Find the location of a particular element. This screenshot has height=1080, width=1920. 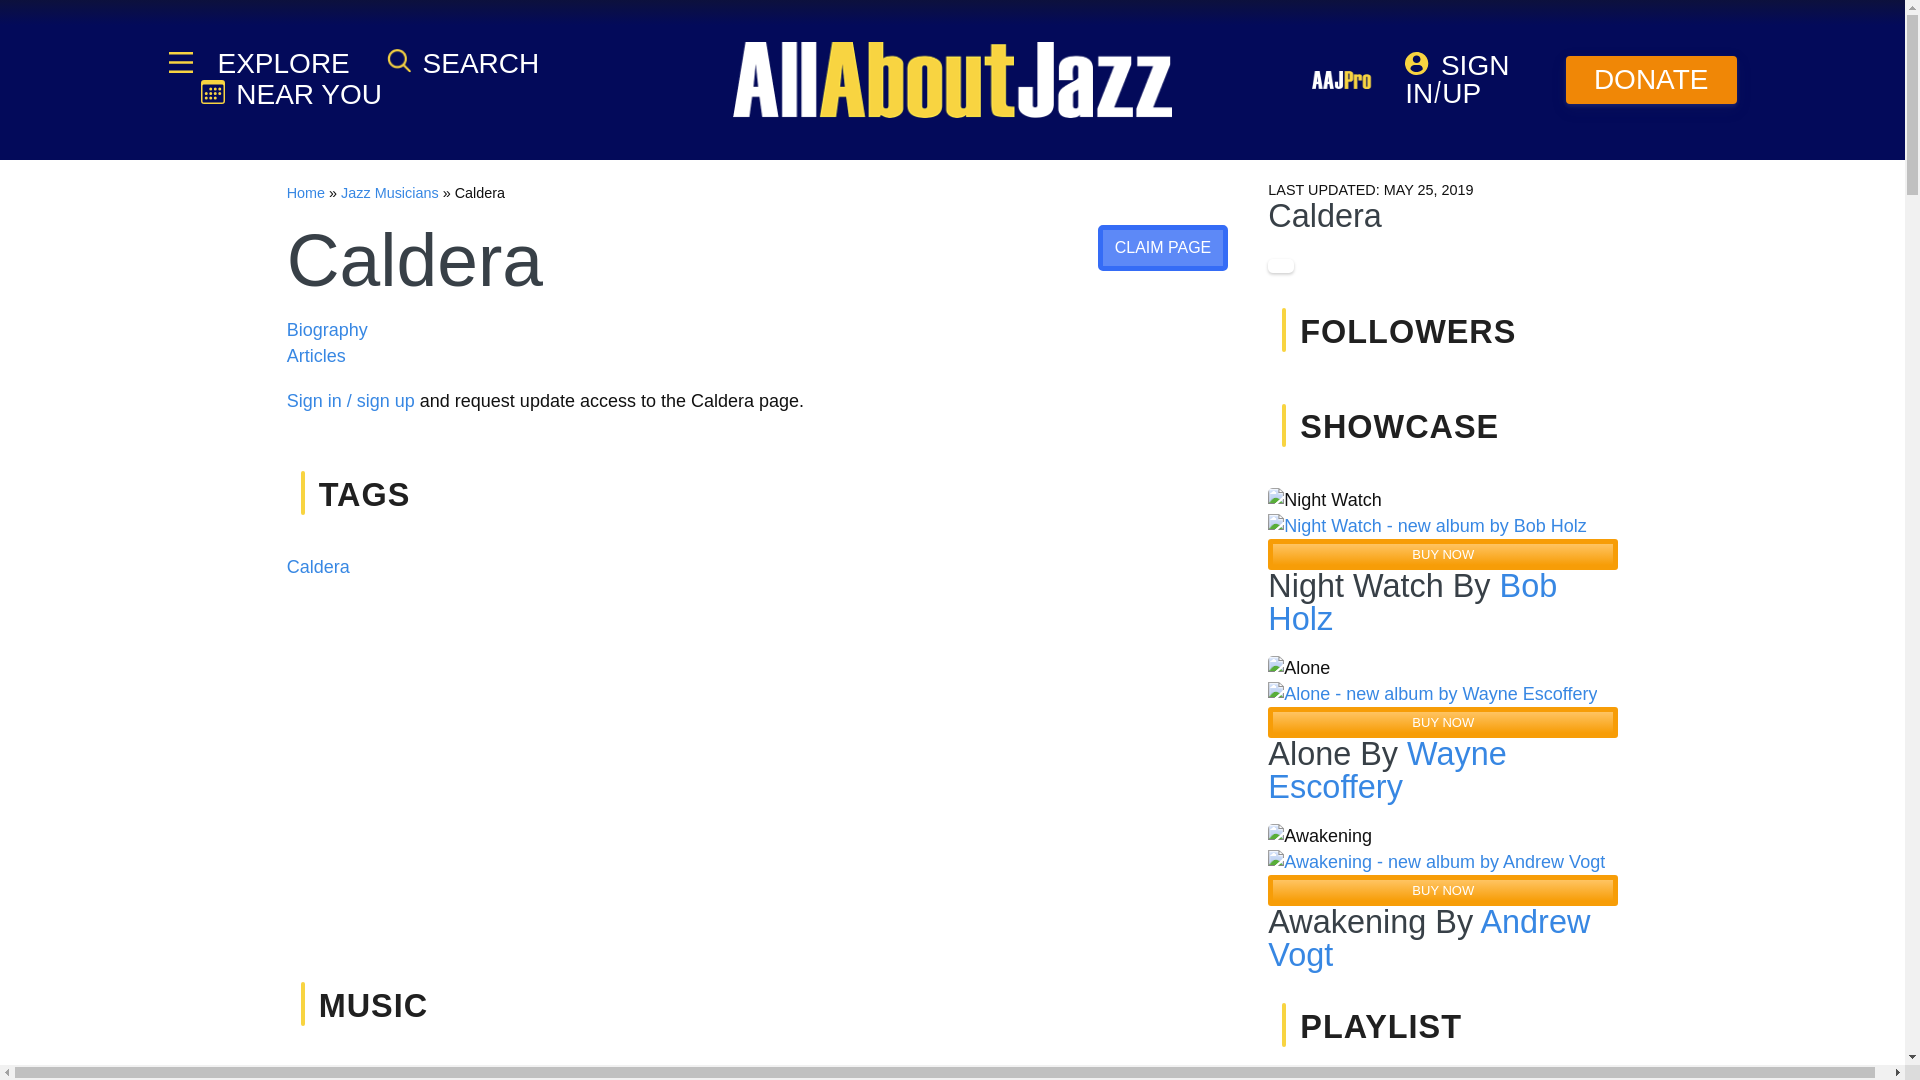

Search All About Jazz by category is located at coordinates (463, 62).